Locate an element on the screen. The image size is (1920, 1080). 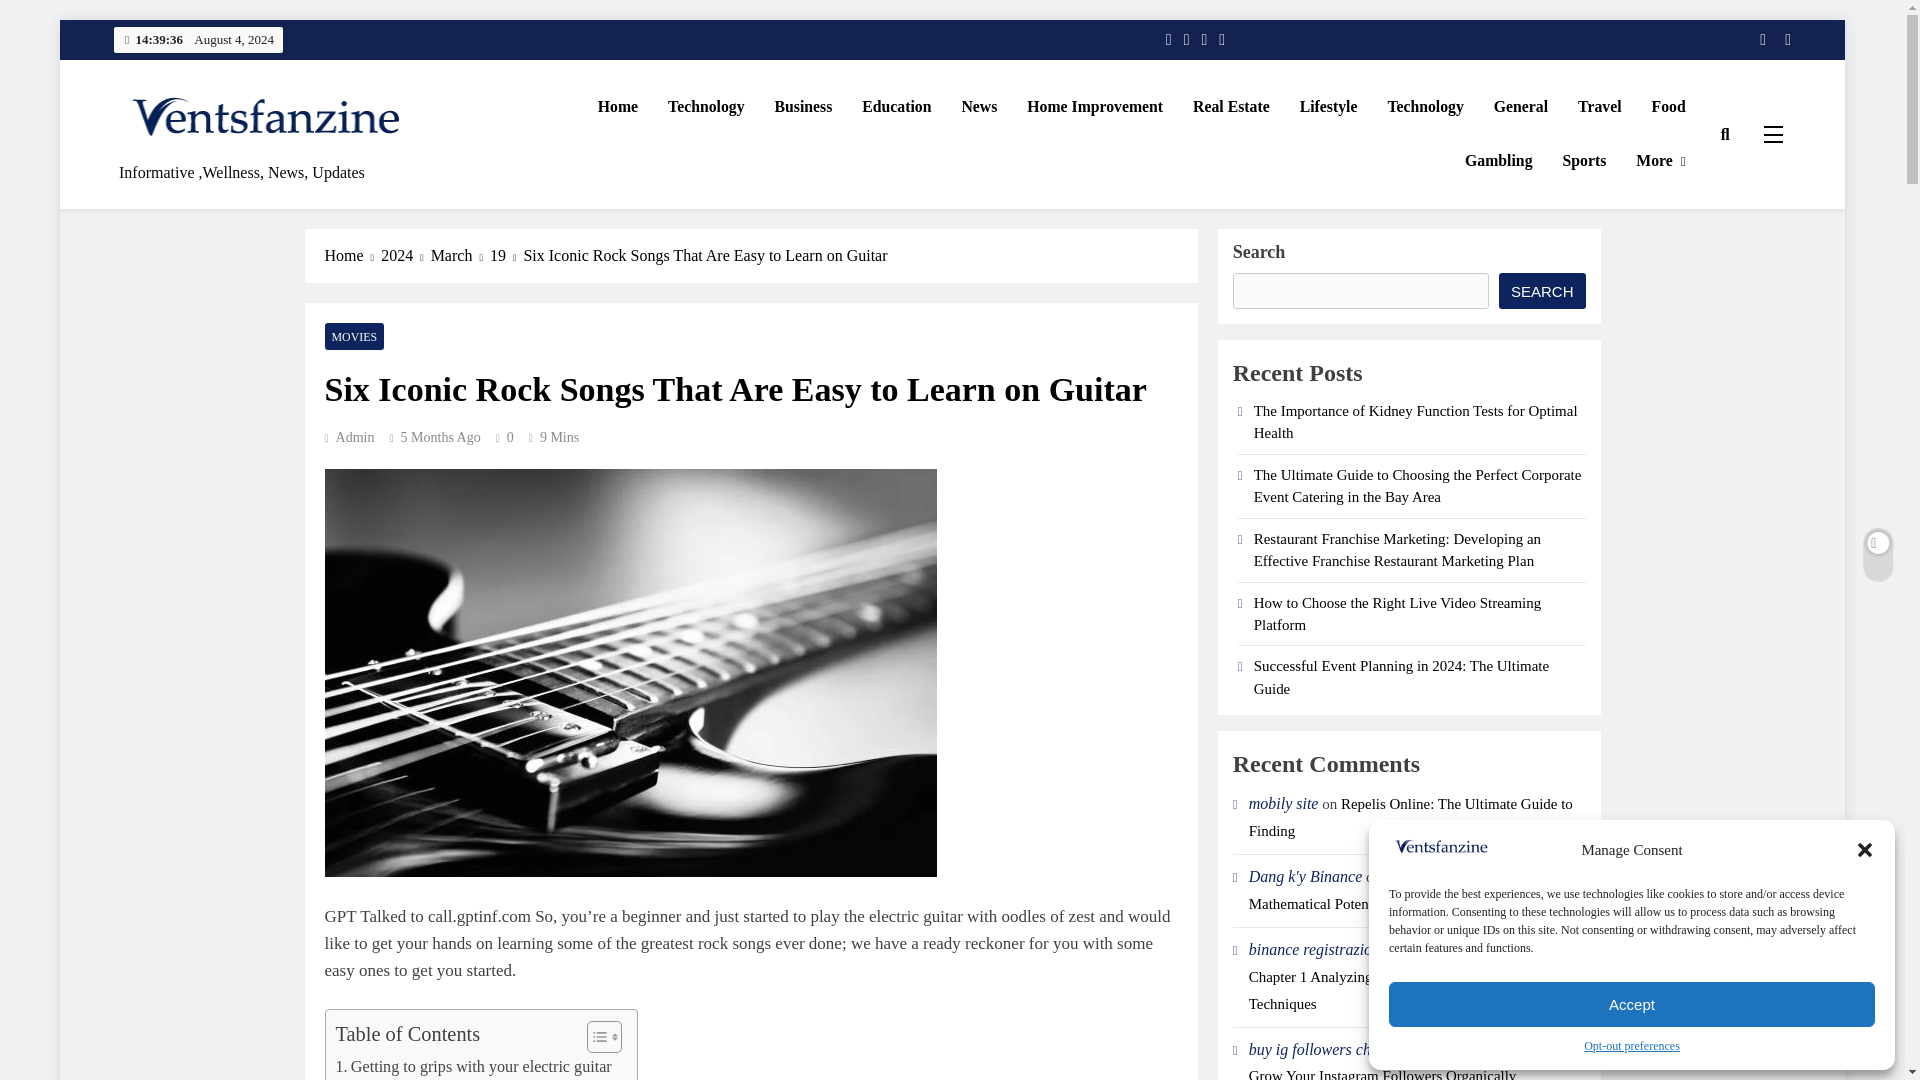
More is located at coordinates (1660, 161).